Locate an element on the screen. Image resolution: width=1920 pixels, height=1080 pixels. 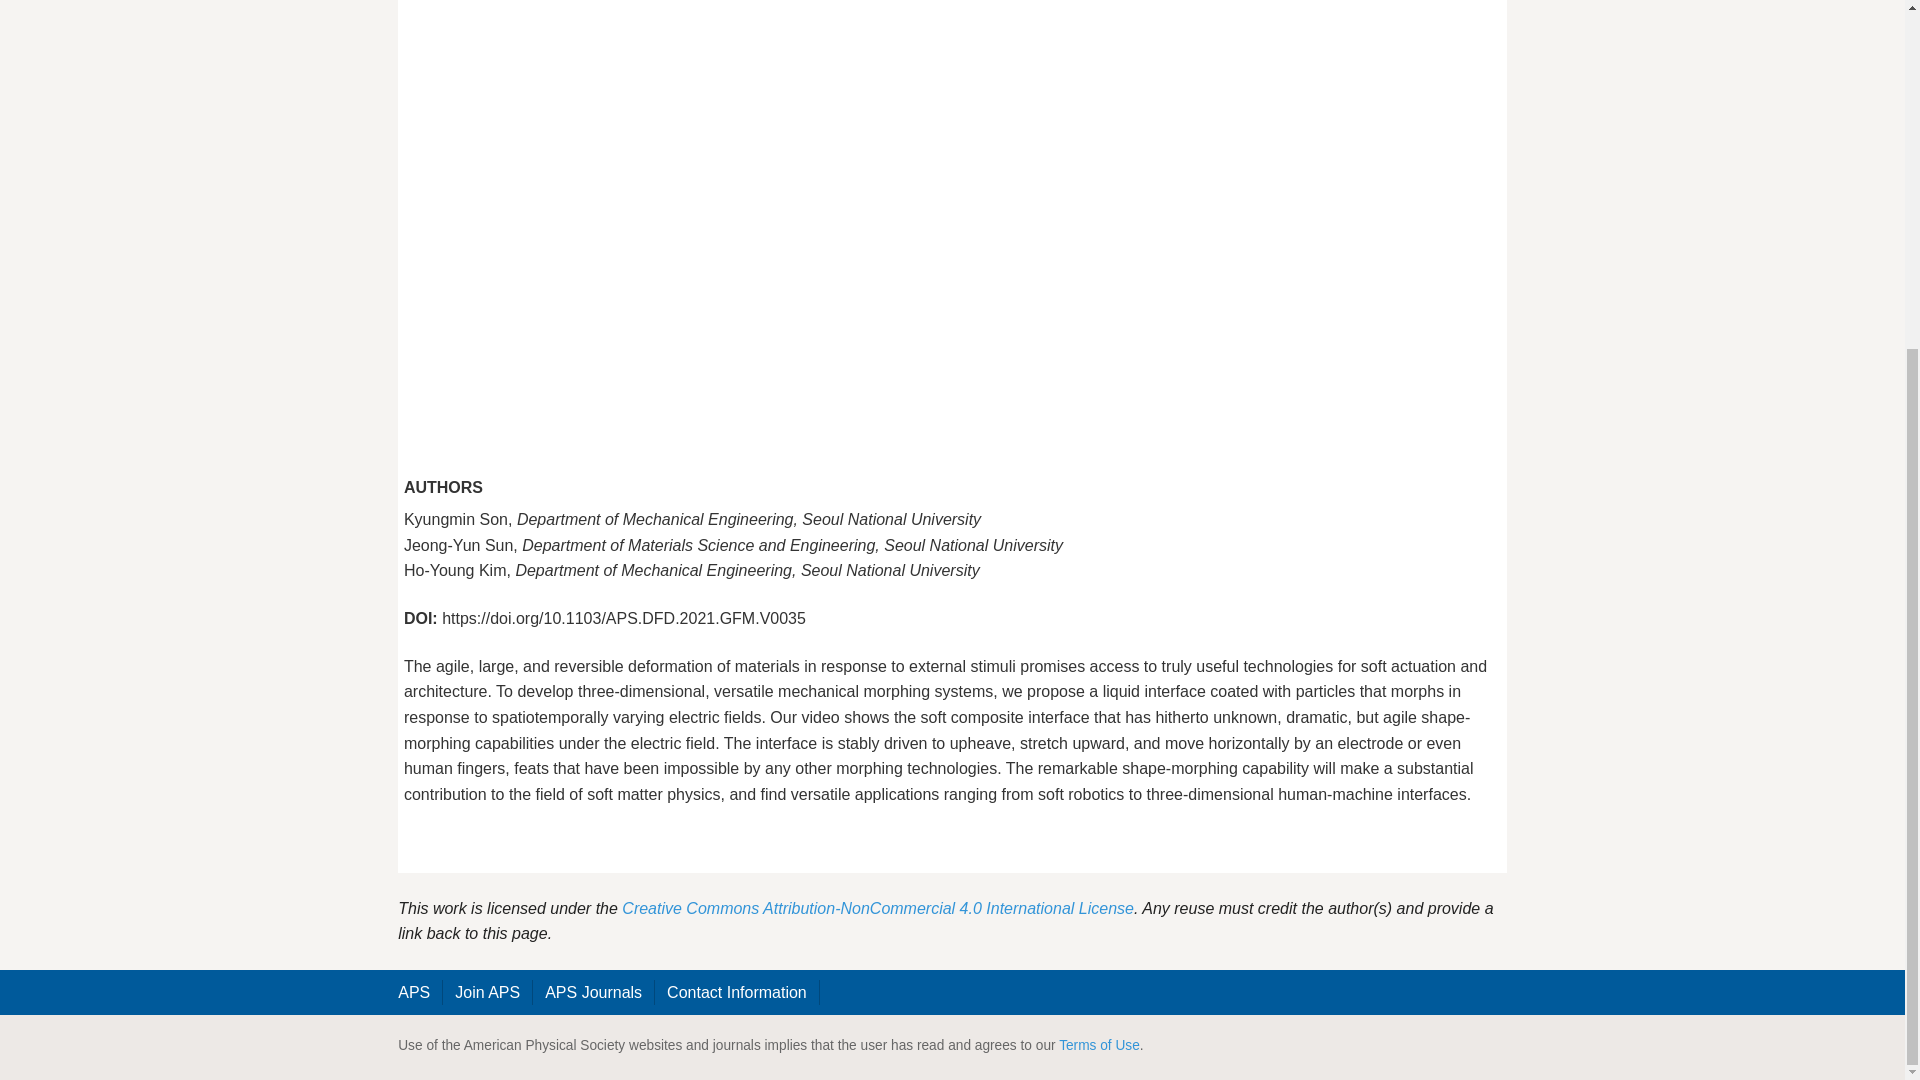
Join APS is located at coordinates (488, 992).